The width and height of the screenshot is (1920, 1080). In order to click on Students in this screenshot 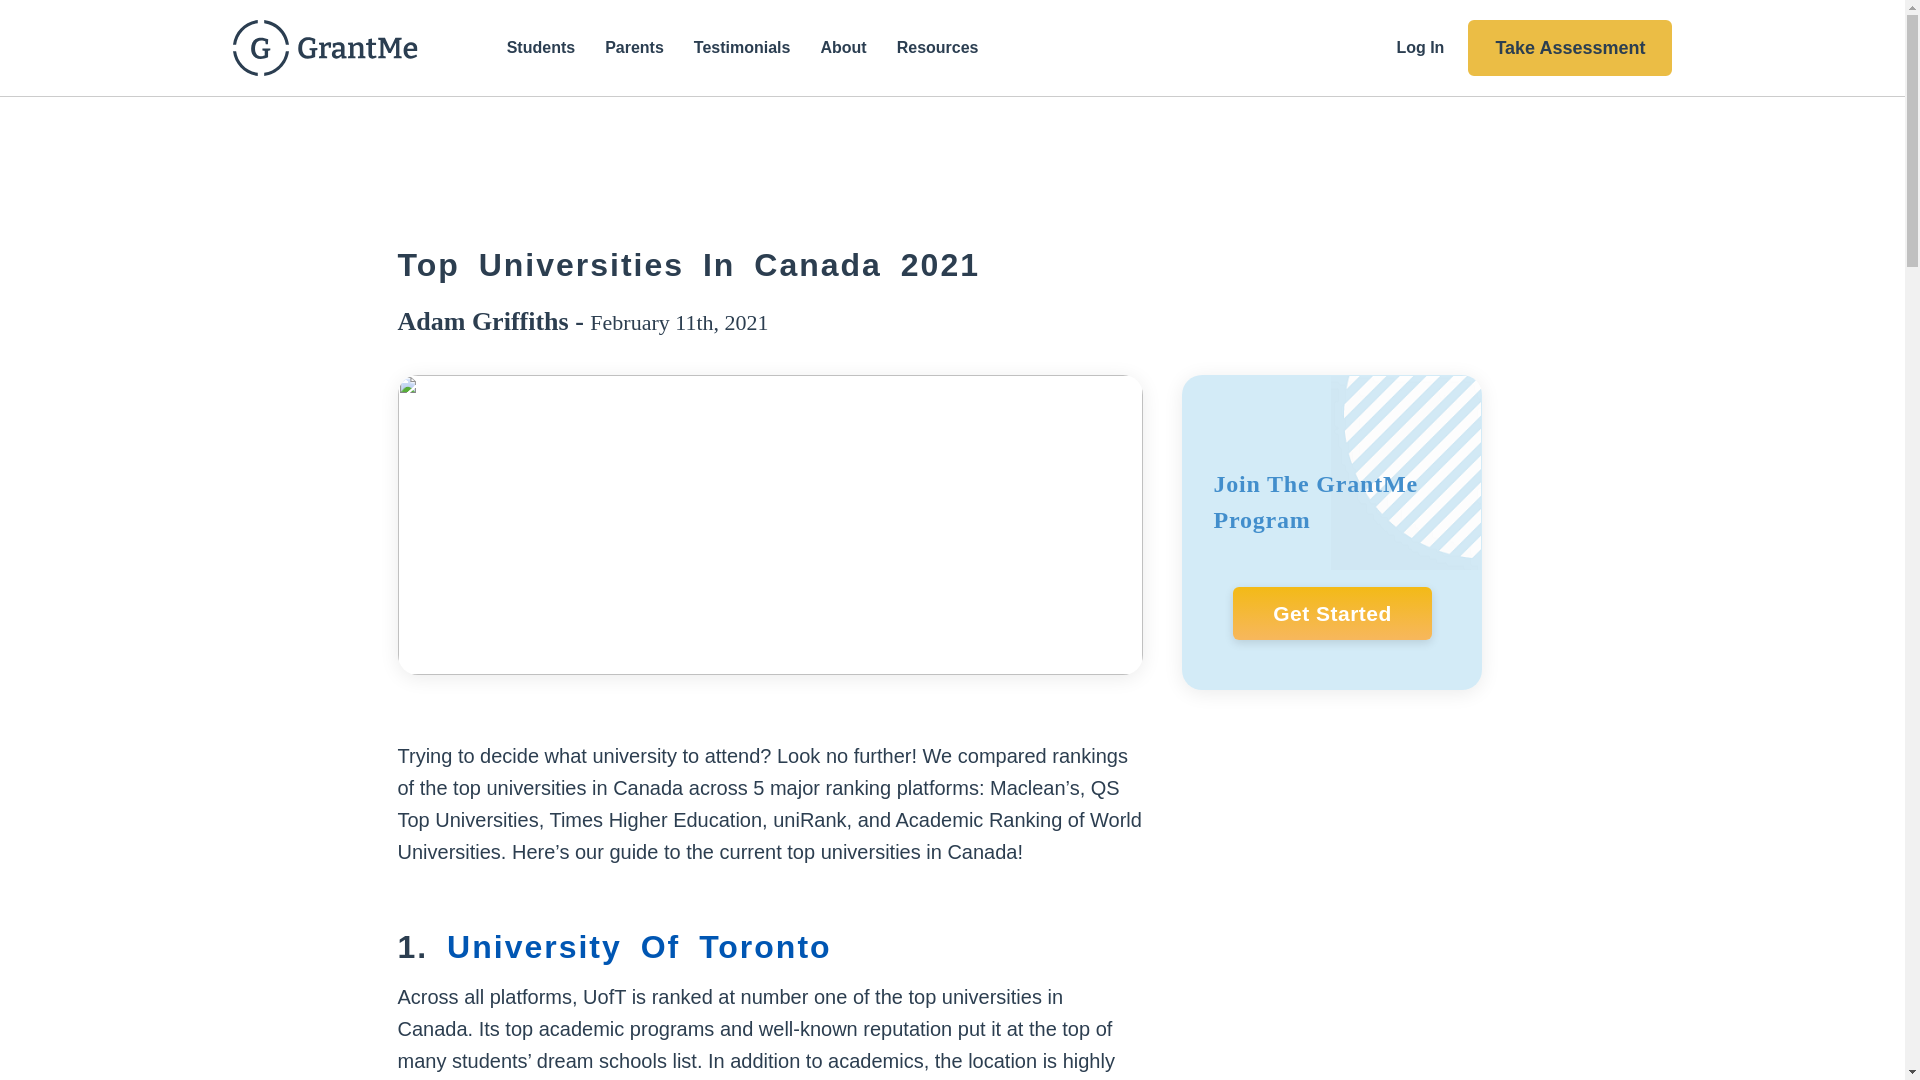, I will do `click(540, 48)`.